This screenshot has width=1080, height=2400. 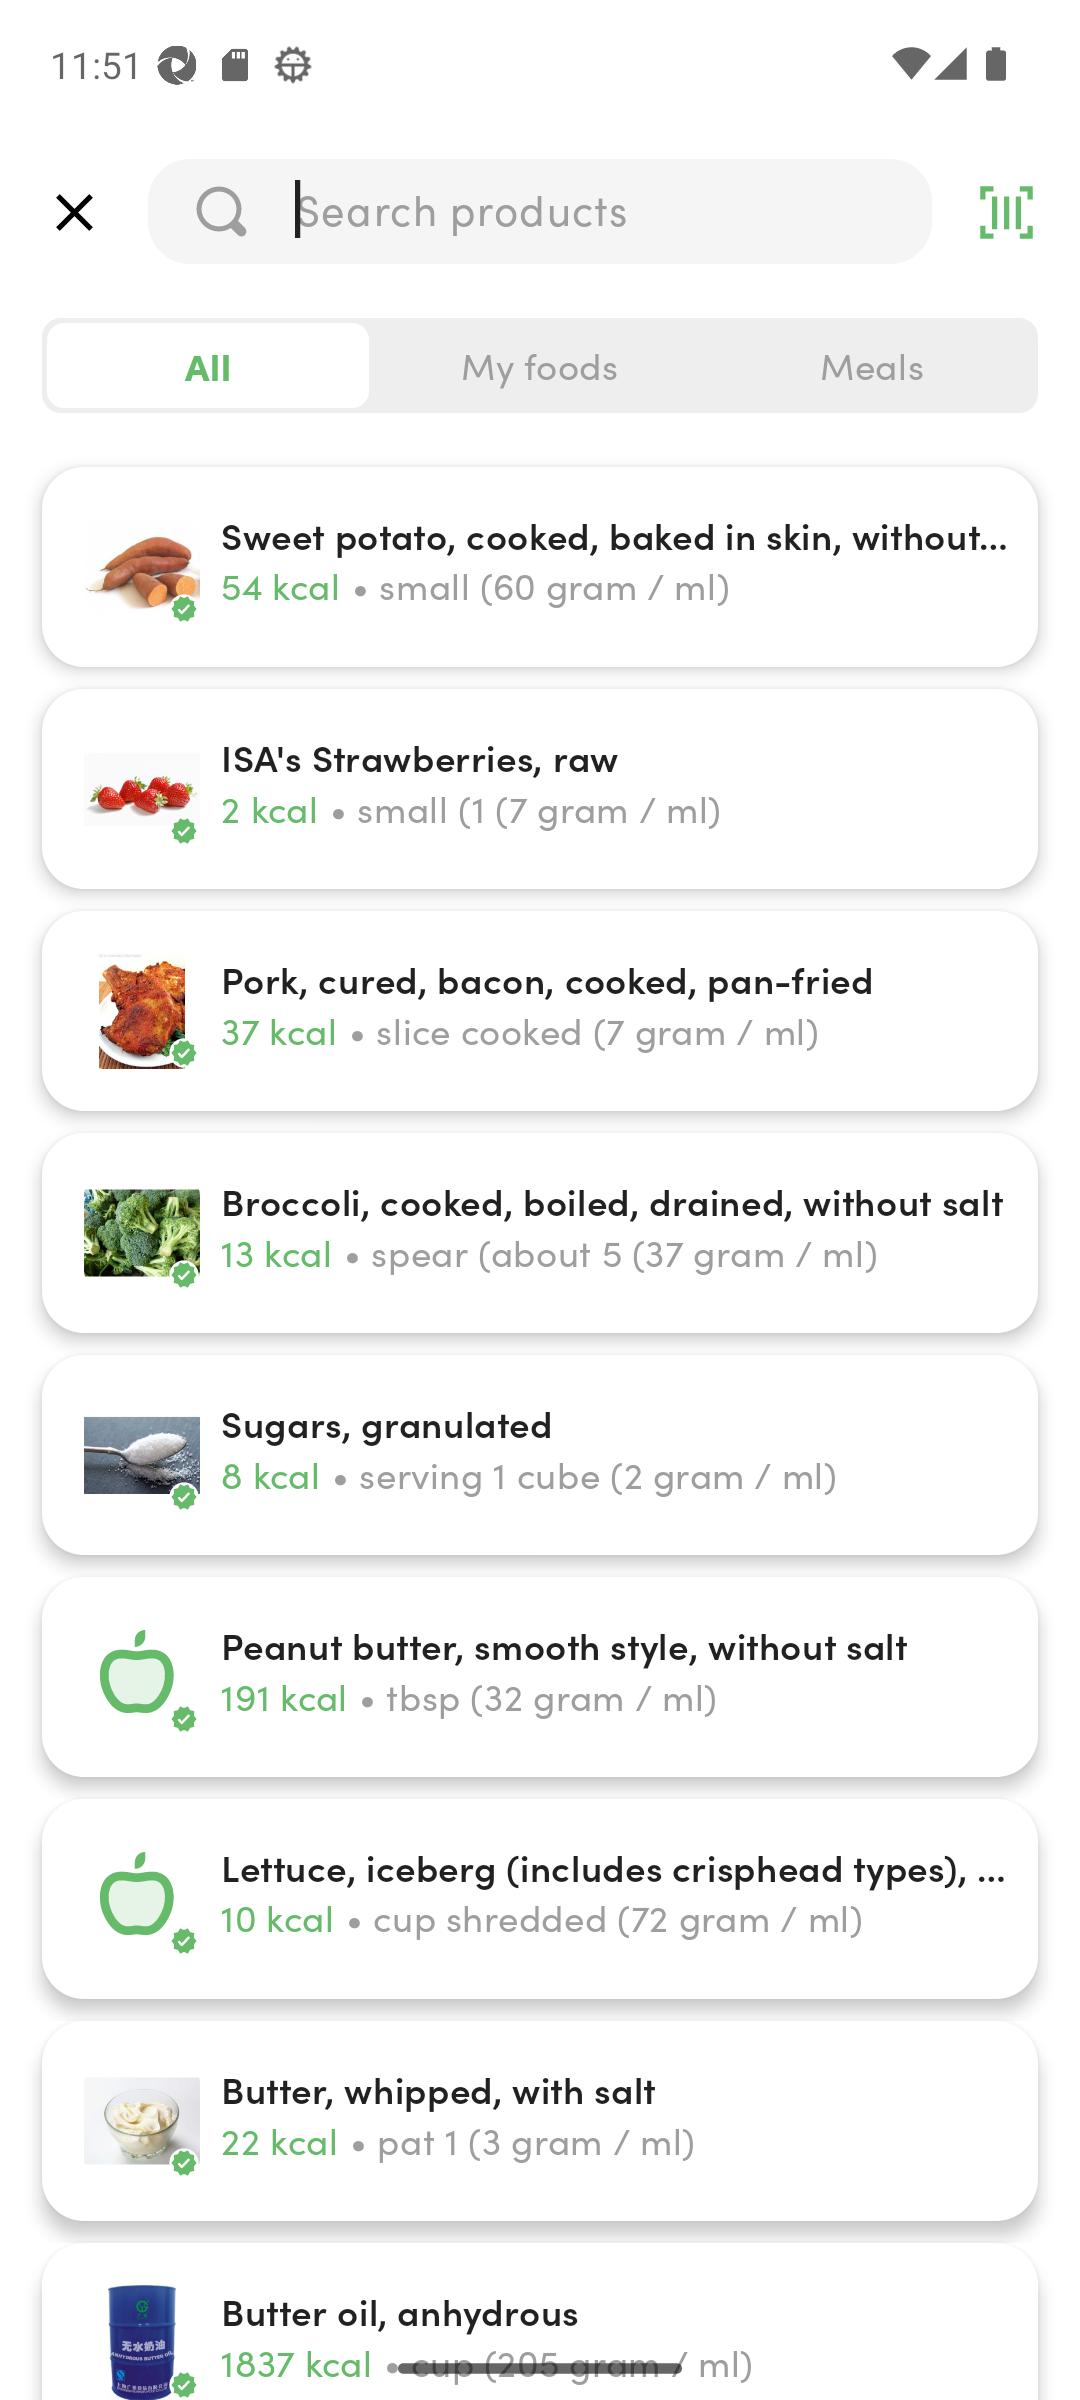 I want to click on Meals, so click(x=871, y=366).